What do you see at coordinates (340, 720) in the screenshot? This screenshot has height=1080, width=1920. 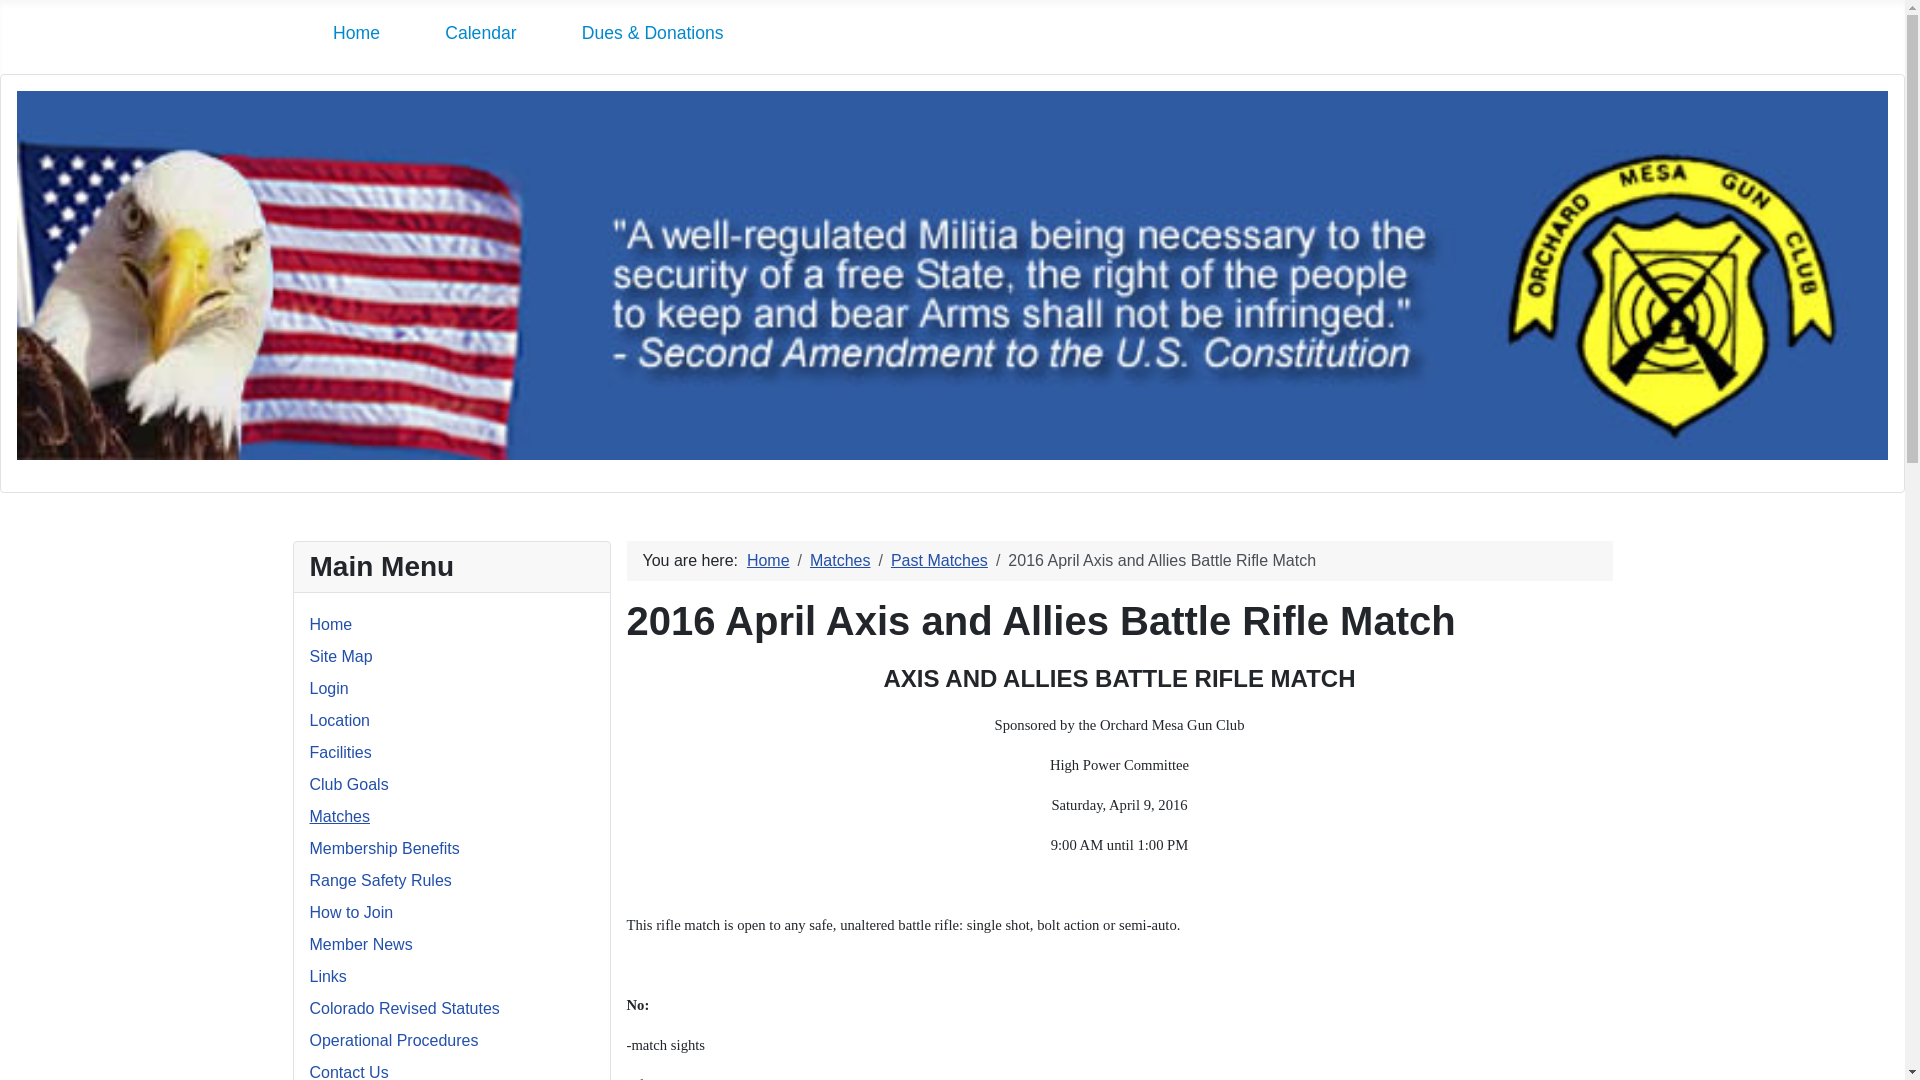 I see `Location` at bounding box center [340, 720].